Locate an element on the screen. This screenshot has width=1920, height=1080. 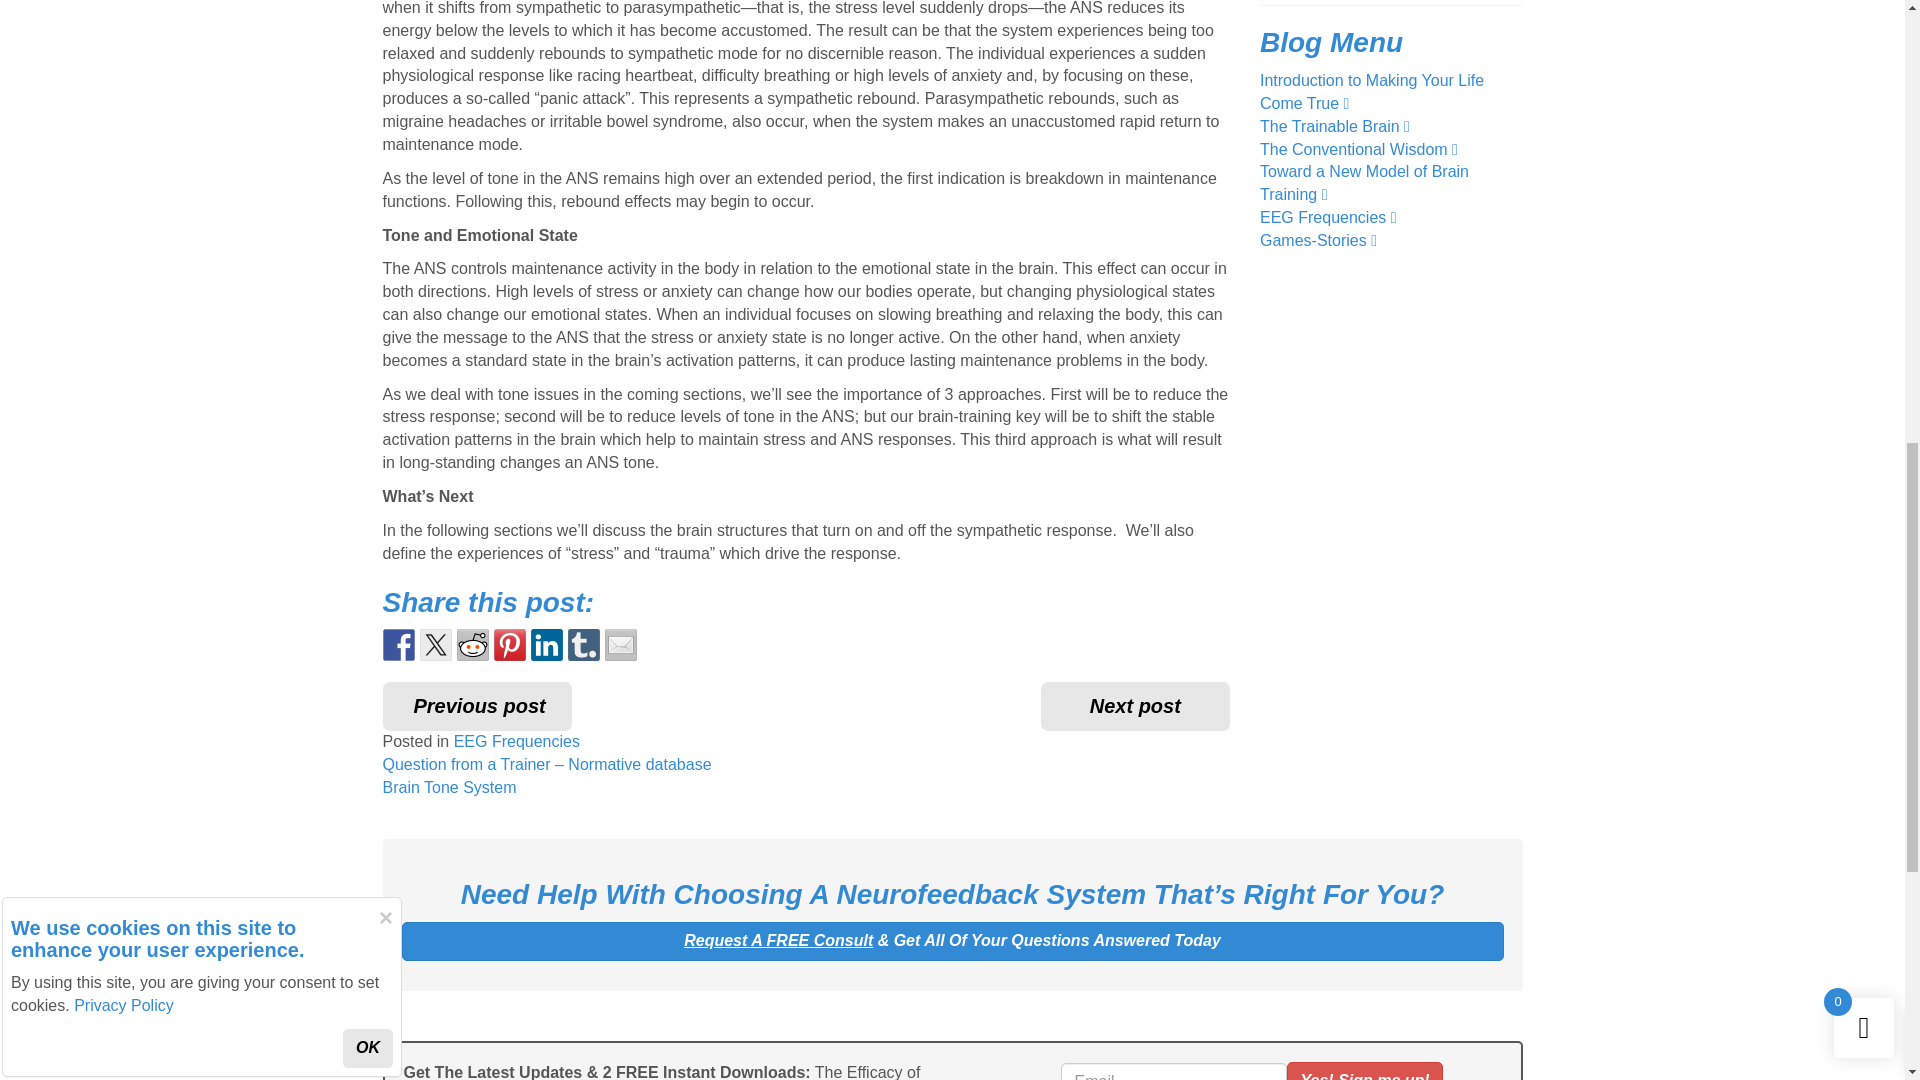
Yes! Sign me up! is located at coordinates (1364, 1070).